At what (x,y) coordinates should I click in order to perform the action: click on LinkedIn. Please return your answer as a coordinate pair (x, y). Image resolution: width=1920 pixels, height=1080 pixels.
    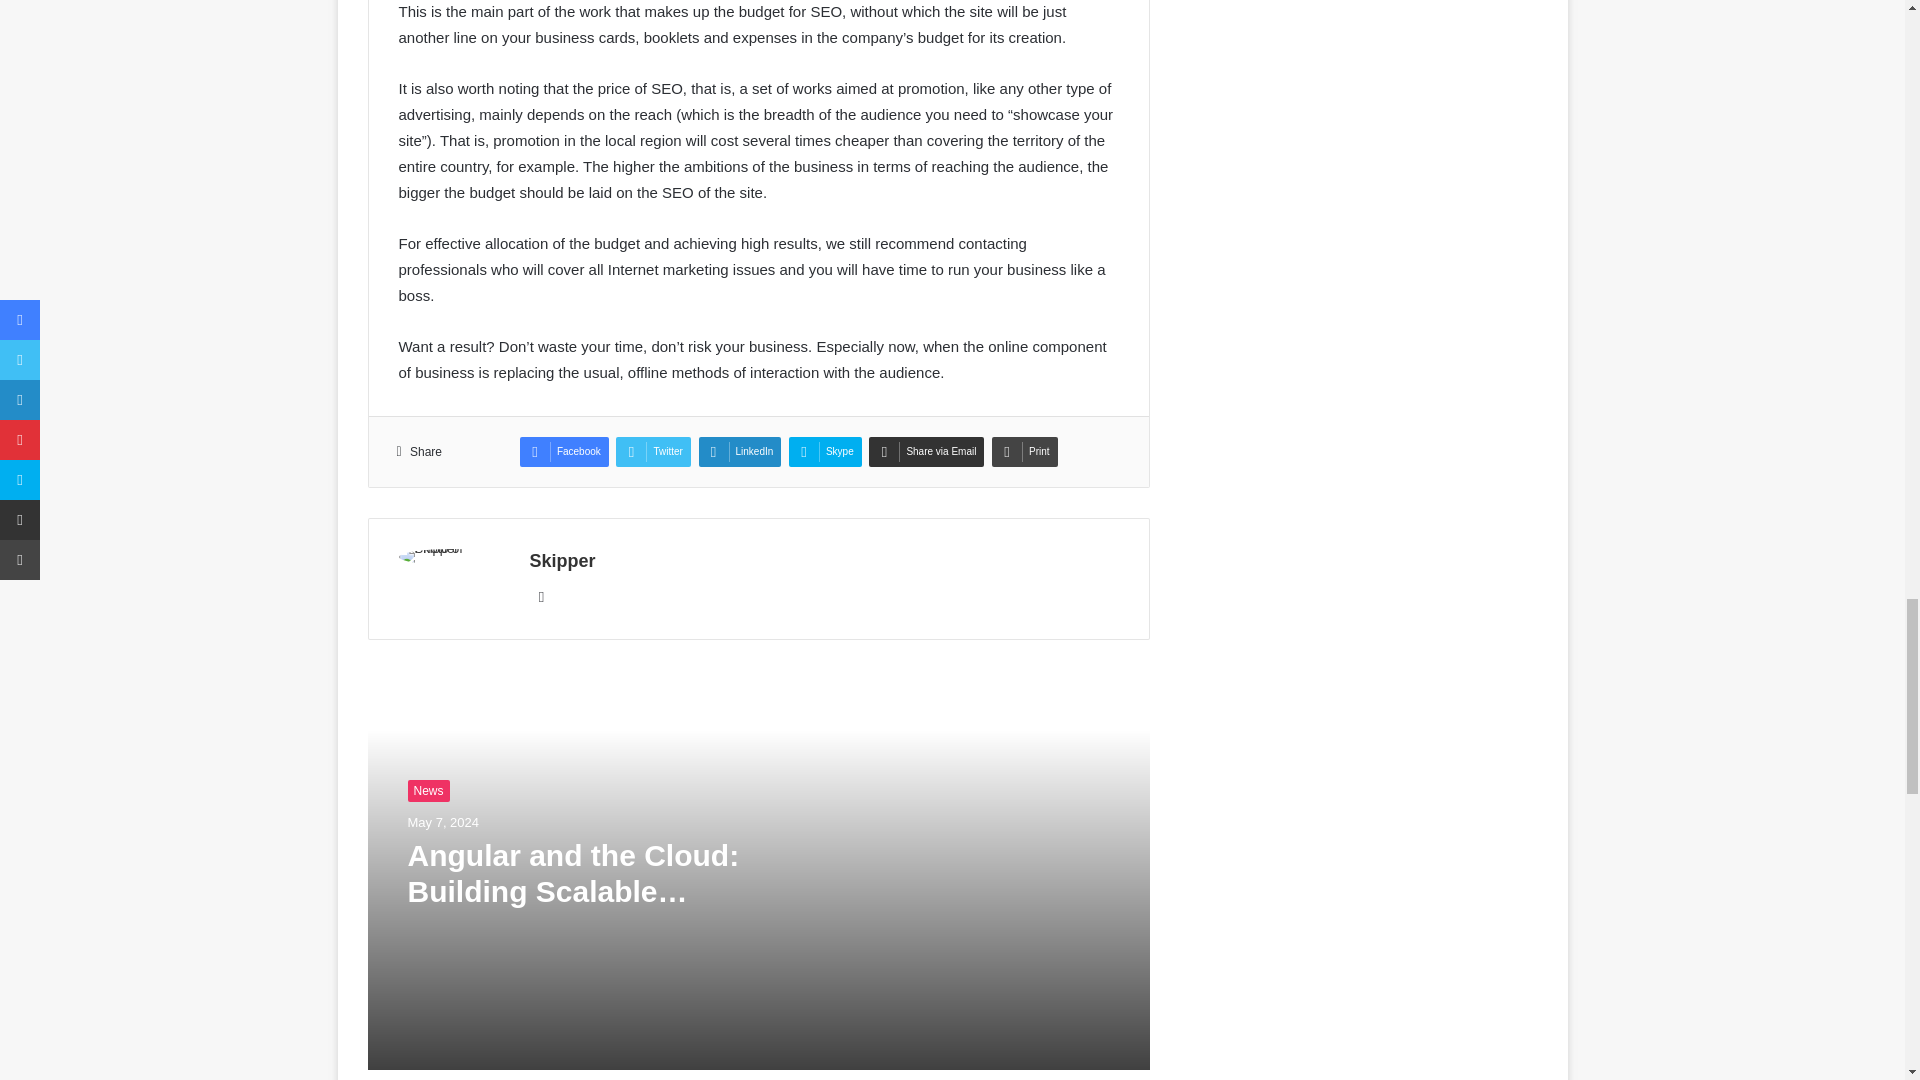
    Looking at the image, I should click on (740, 452).